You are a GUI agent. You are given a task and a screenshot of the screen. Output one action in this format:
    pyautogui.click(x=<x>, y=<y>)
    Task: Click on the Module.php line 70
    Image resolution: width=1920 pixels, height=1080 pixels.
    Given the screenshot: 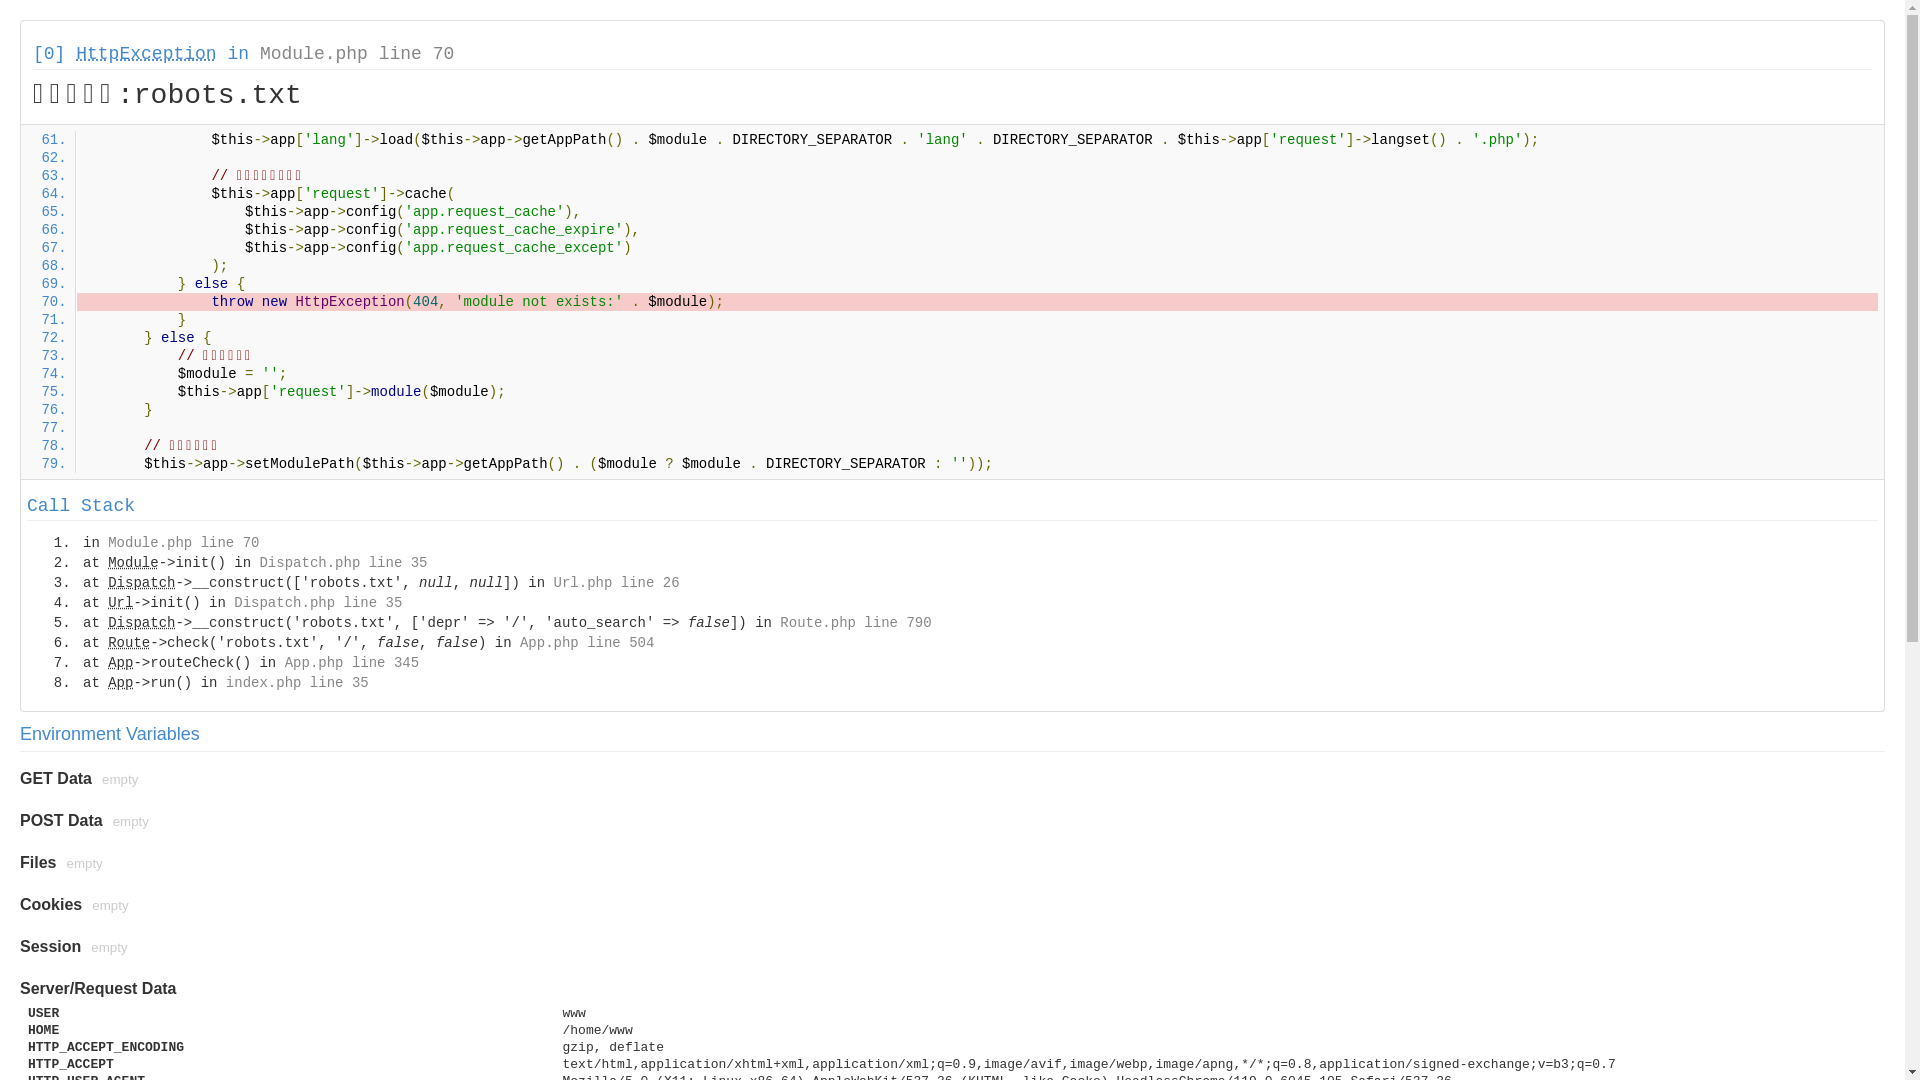 What is the action you would take?
    pyautogui.click(x=357, y=54)
    